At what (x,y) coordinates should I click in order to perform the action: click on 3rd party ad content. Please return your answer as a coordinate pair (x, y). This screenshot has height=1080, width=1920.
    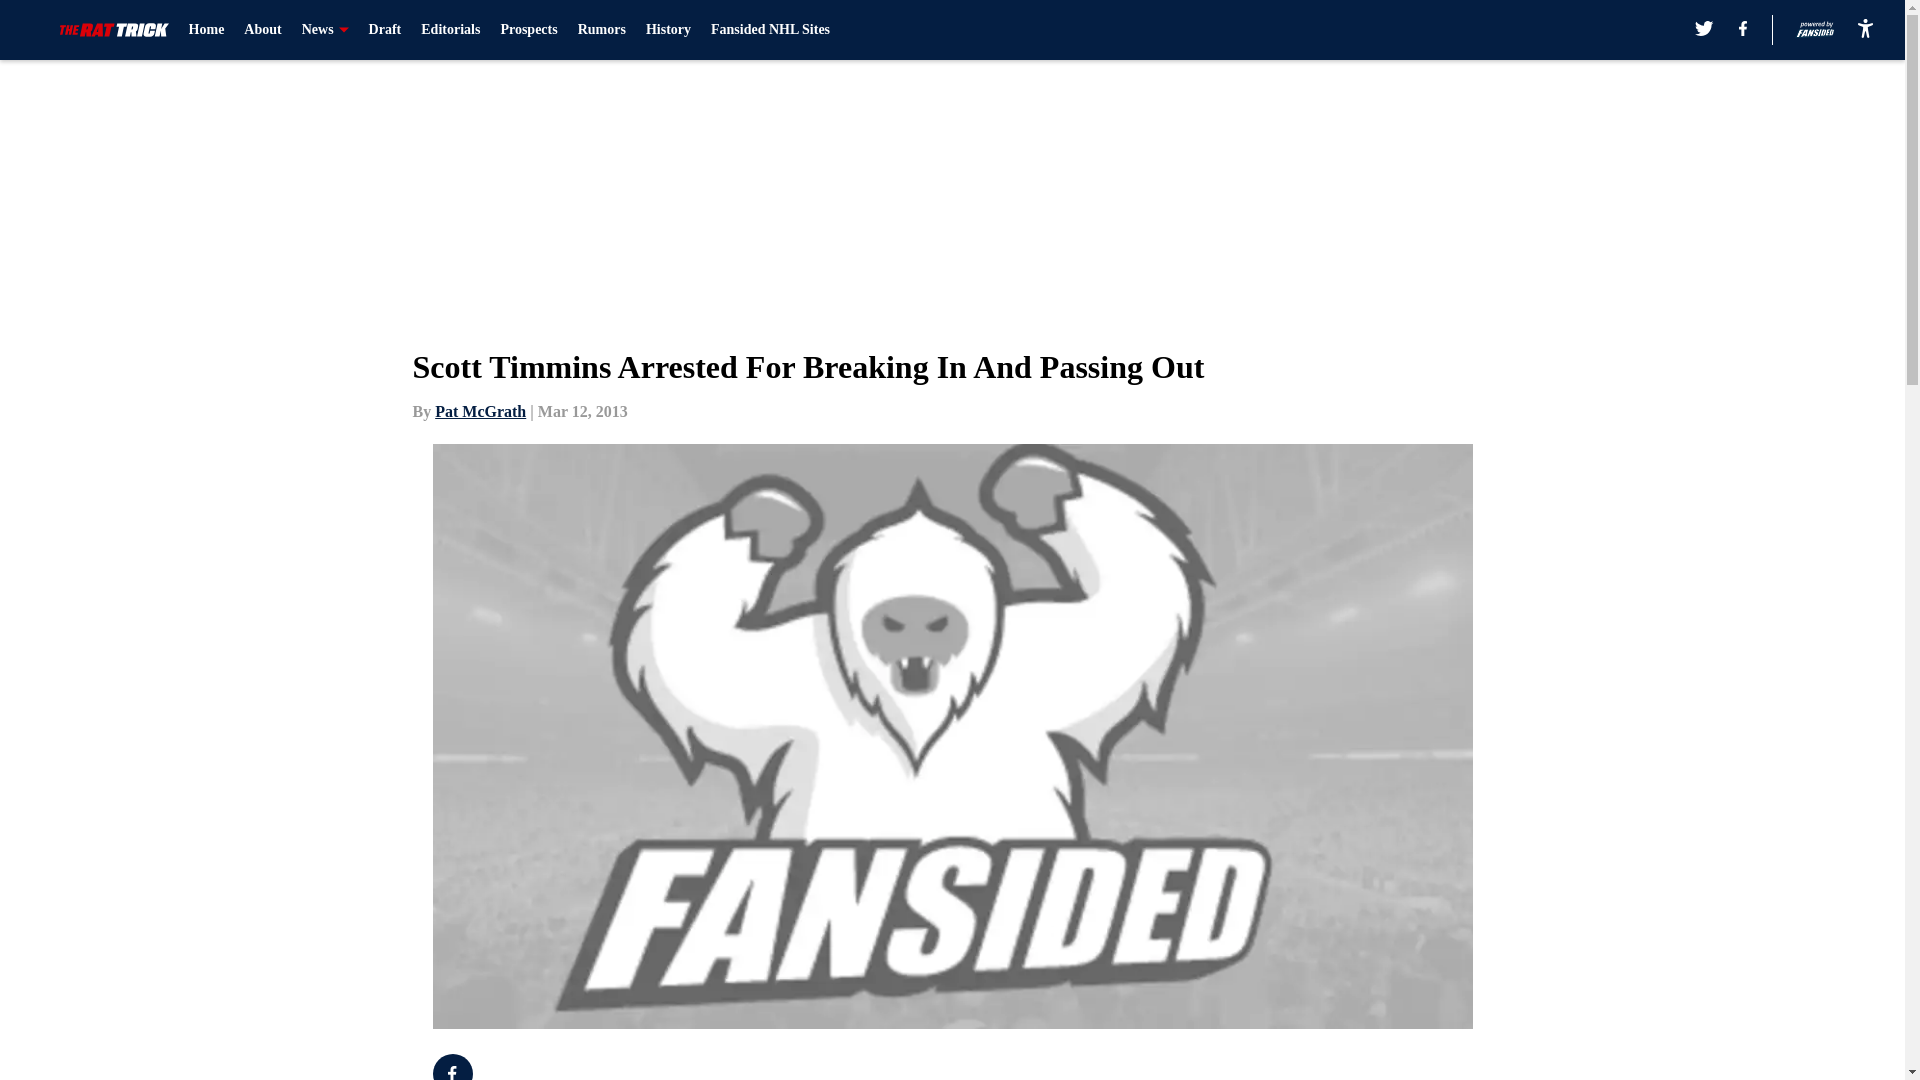
    Looking at the image, I should click on (1382, 1067).